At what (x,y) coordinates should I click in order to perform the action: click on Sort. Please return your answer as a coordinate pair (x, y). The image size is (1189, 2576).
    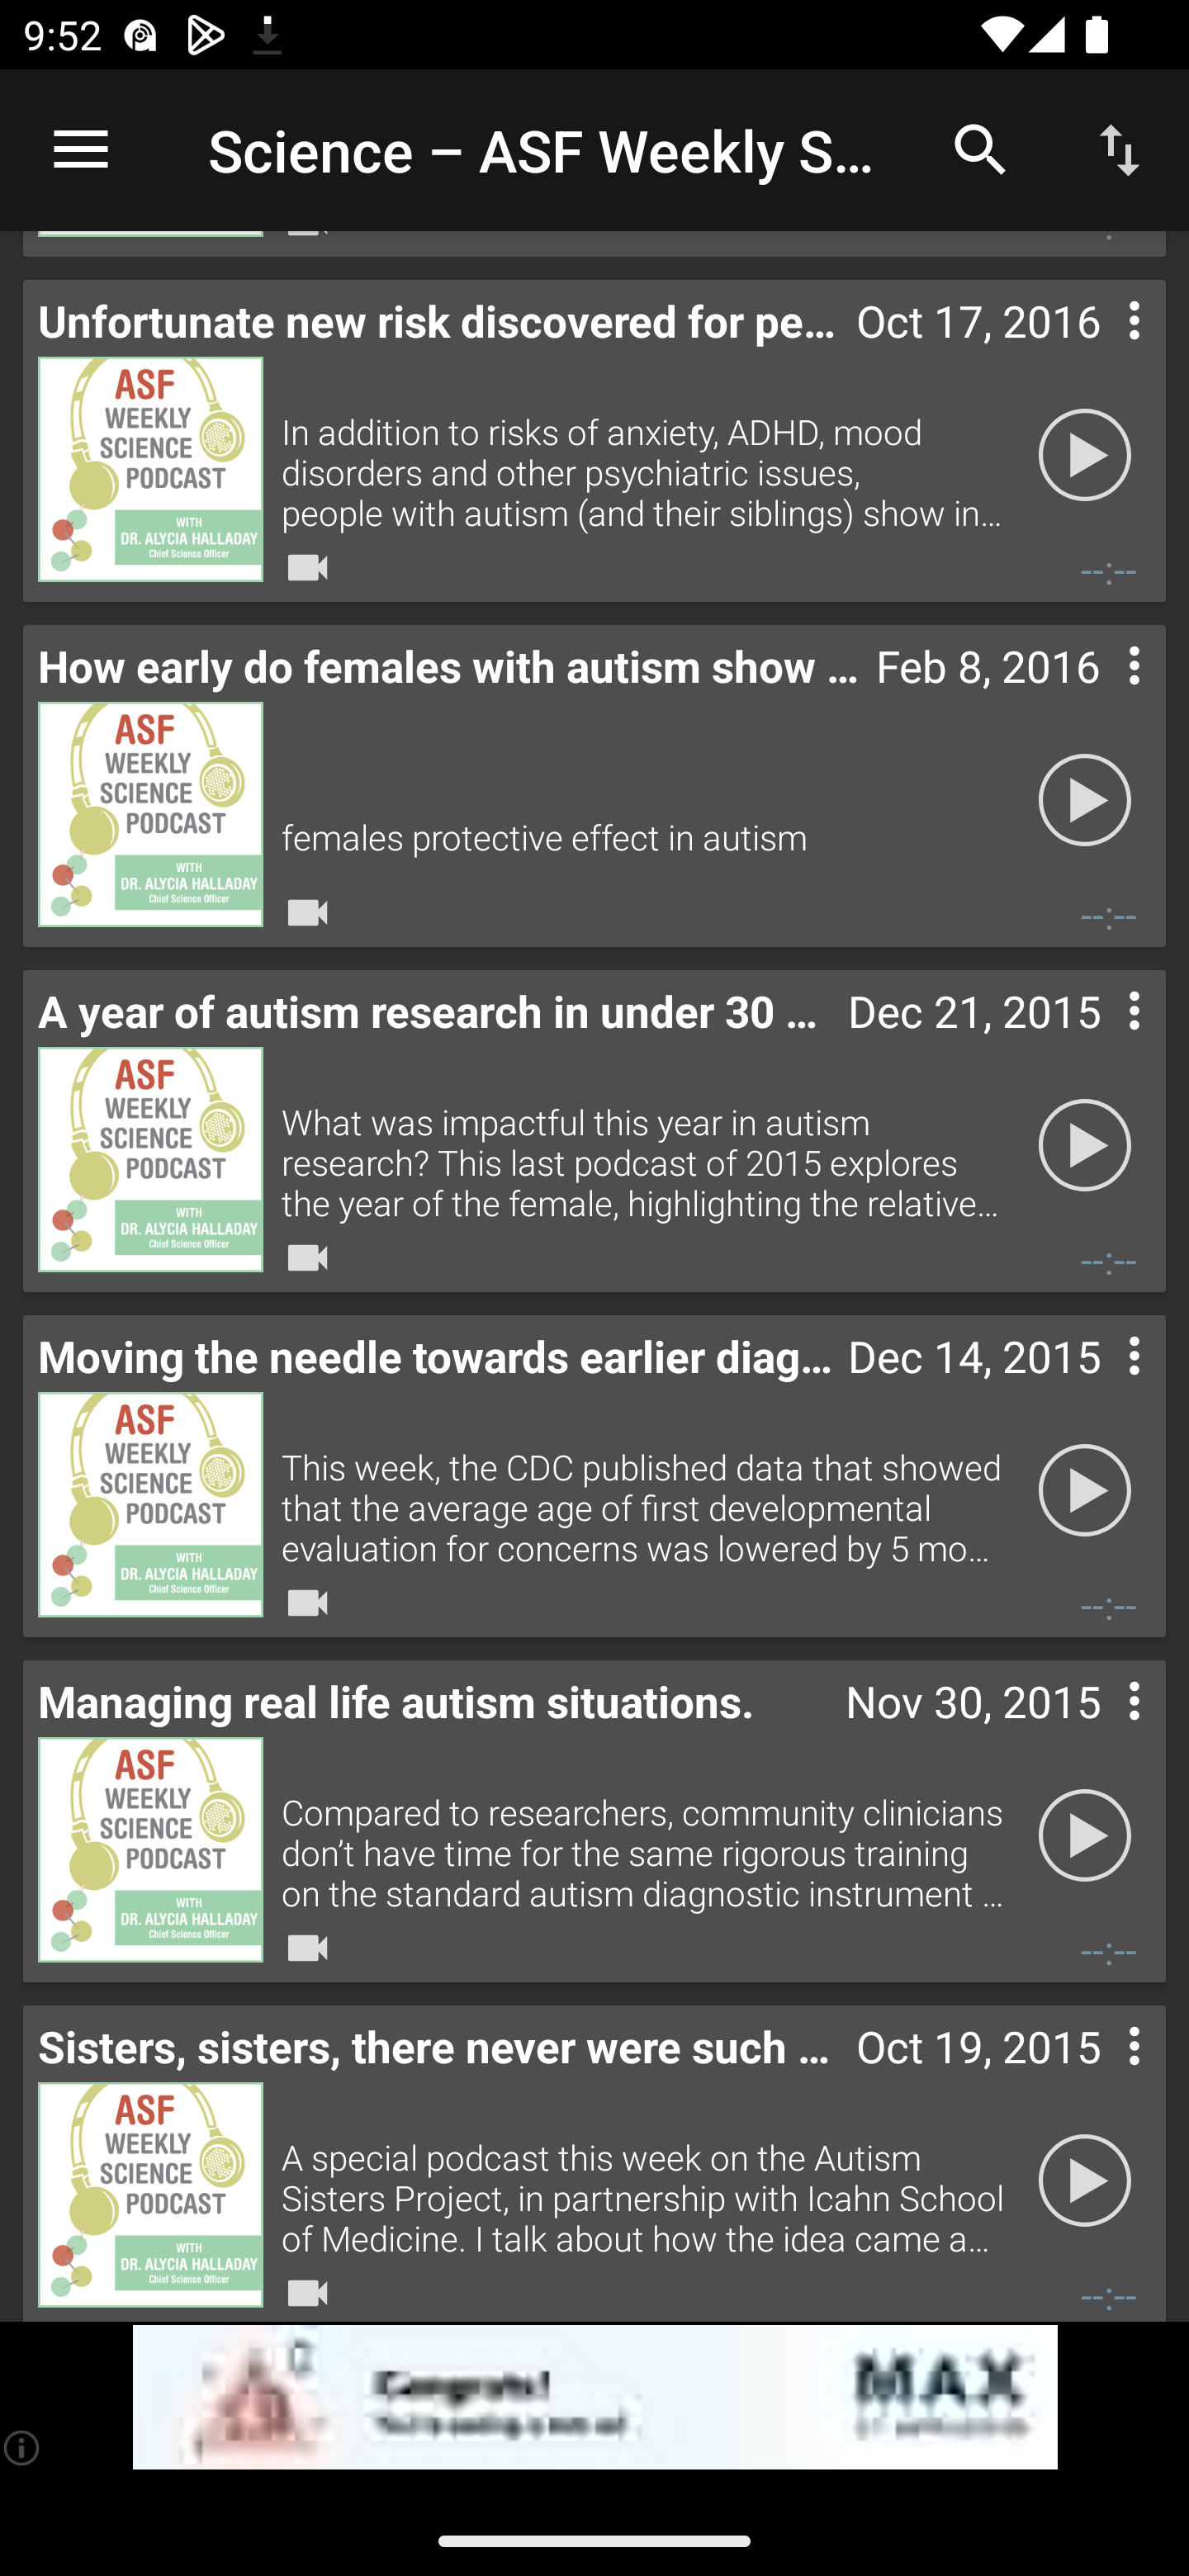
    Looking at the image, I should click on (1120, 149).